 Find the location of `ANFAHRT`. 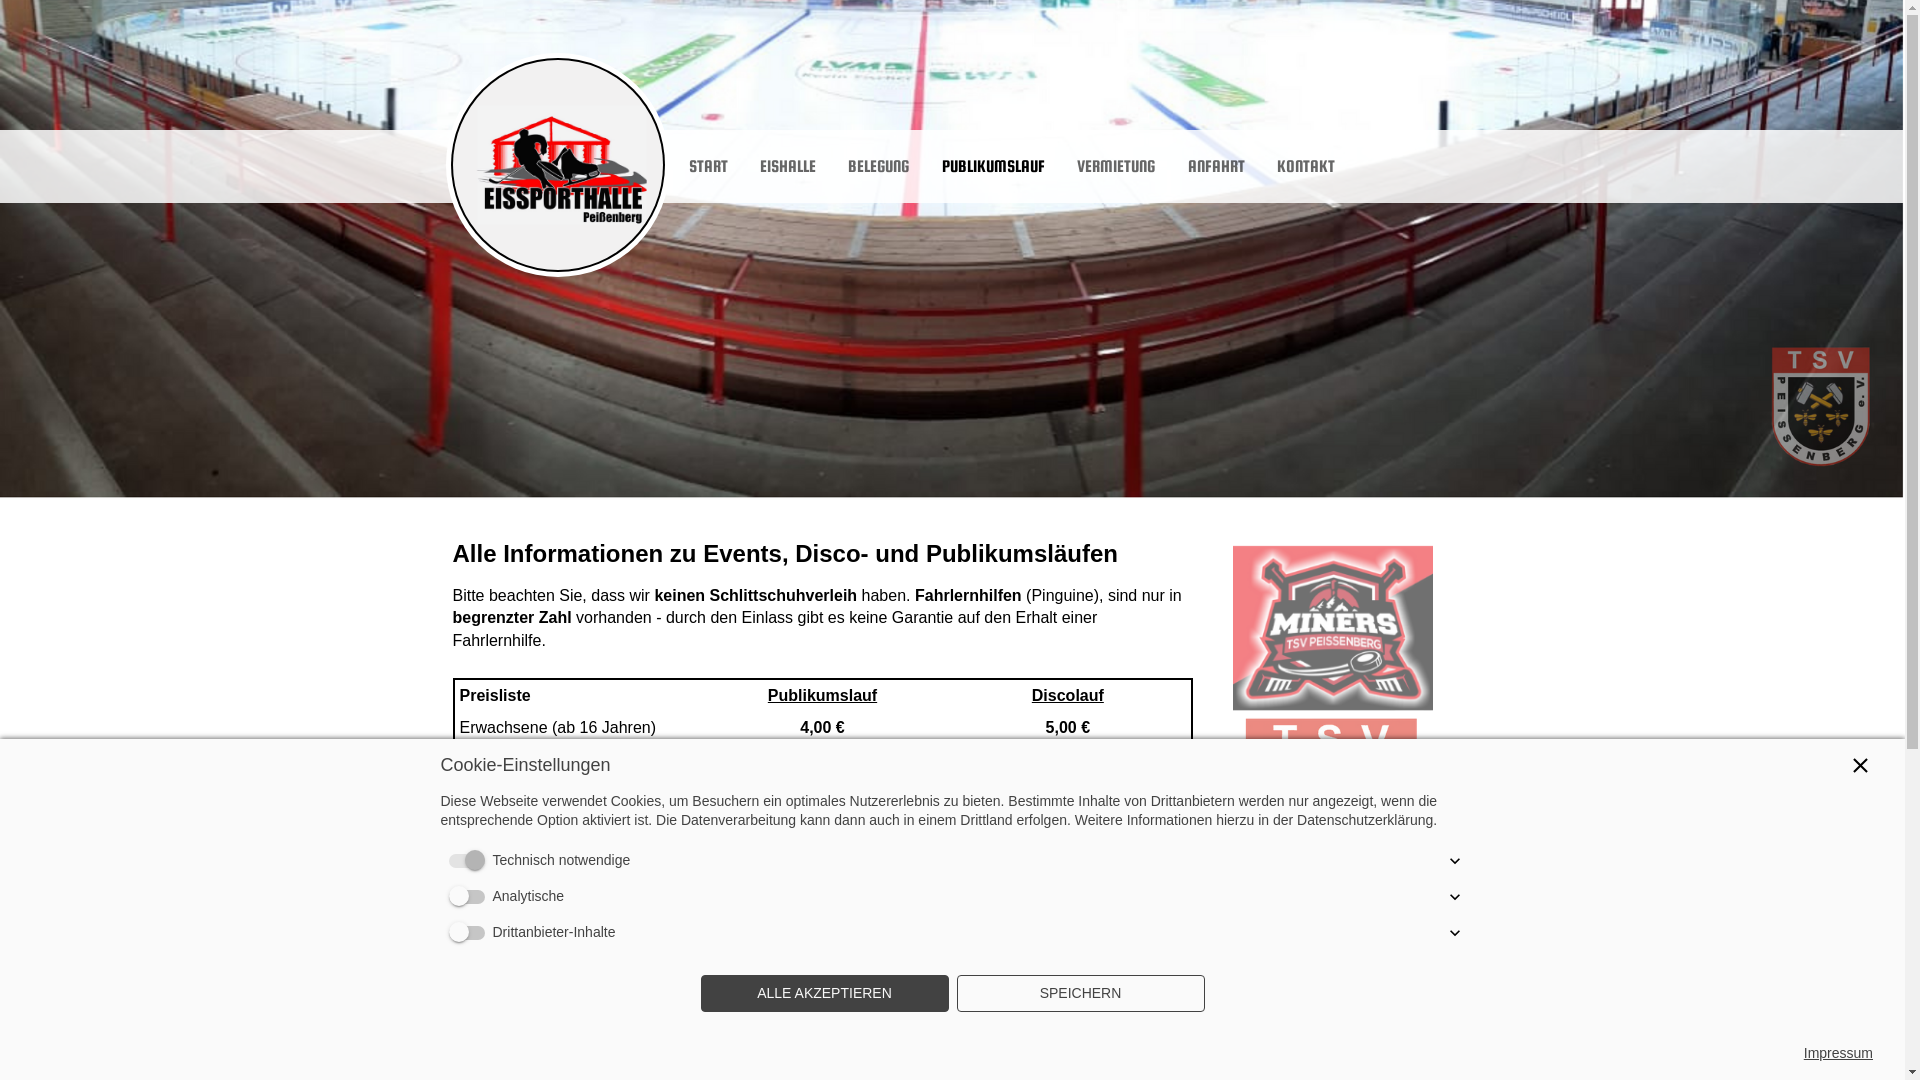

ANFAHRT is located at coordinates (1216, 166).